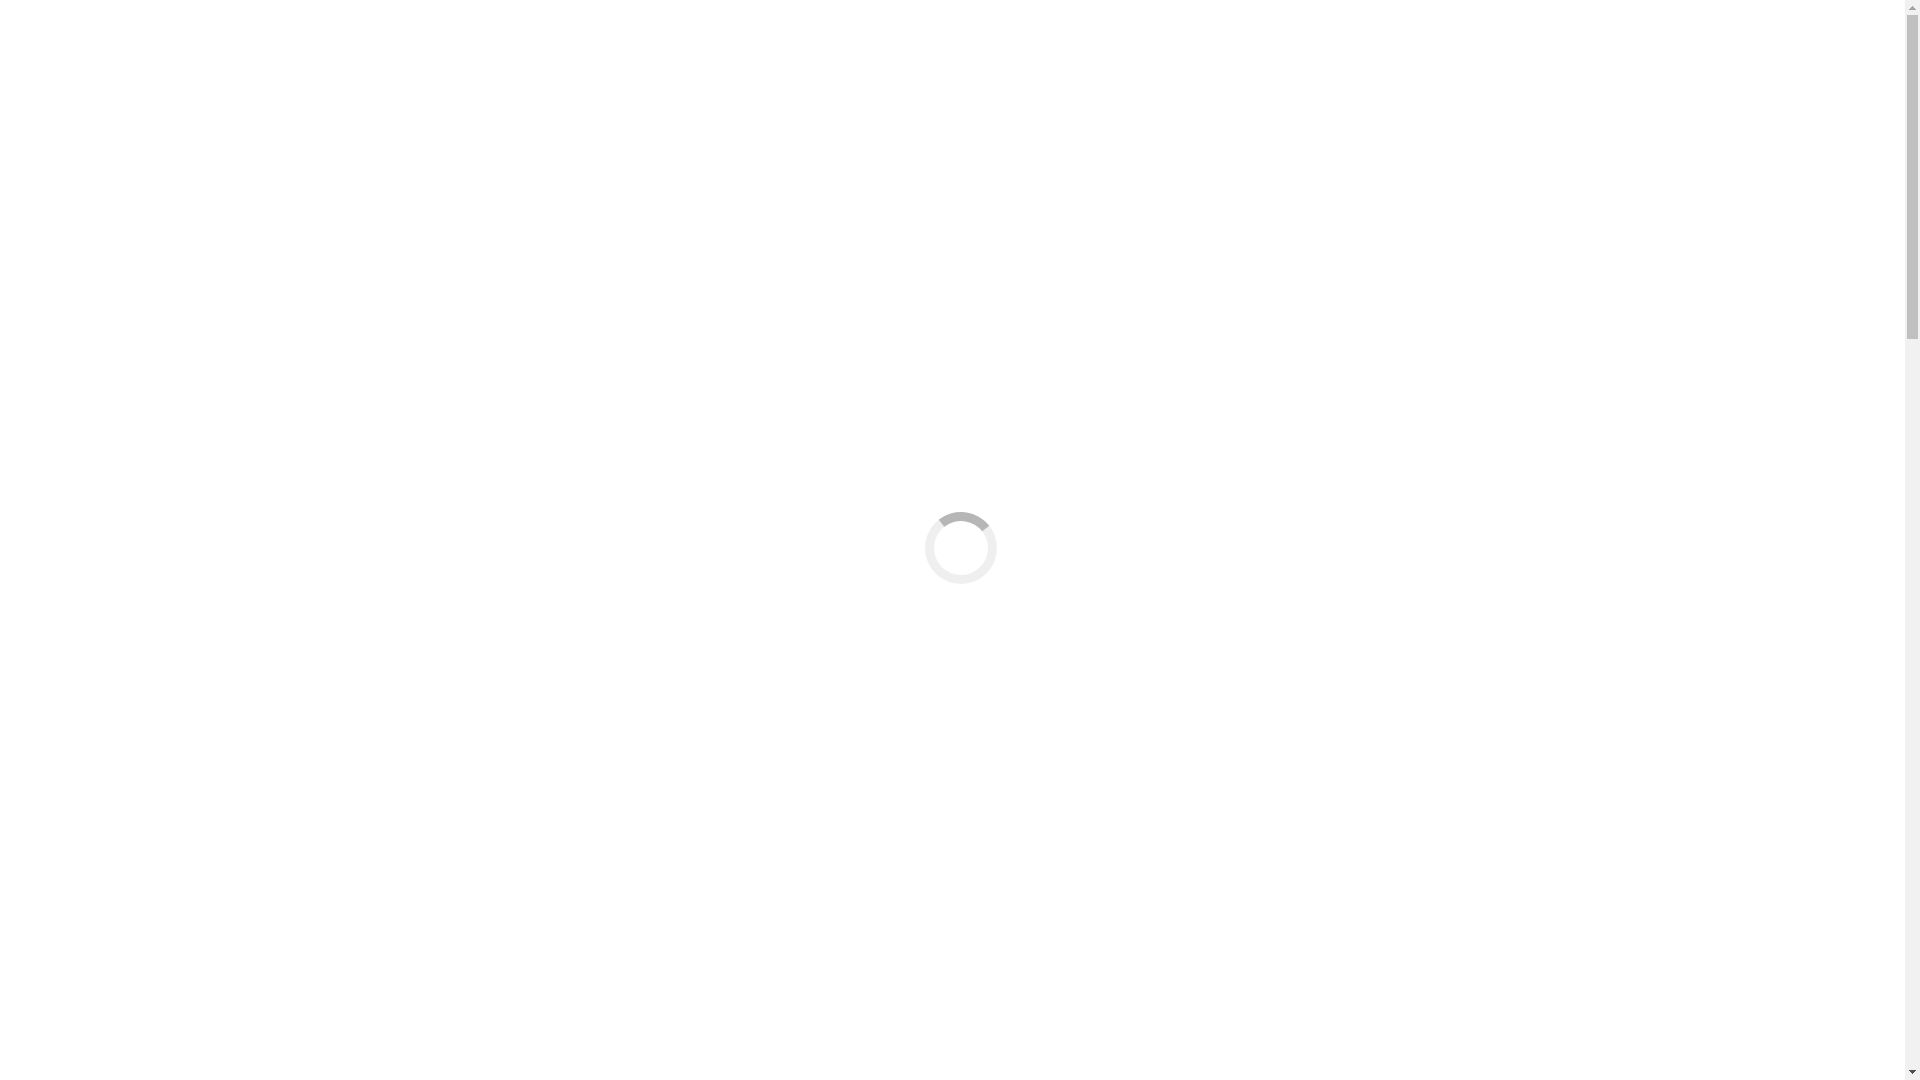  I want to click on +43 (0)4254 2191, so click(66, 624).